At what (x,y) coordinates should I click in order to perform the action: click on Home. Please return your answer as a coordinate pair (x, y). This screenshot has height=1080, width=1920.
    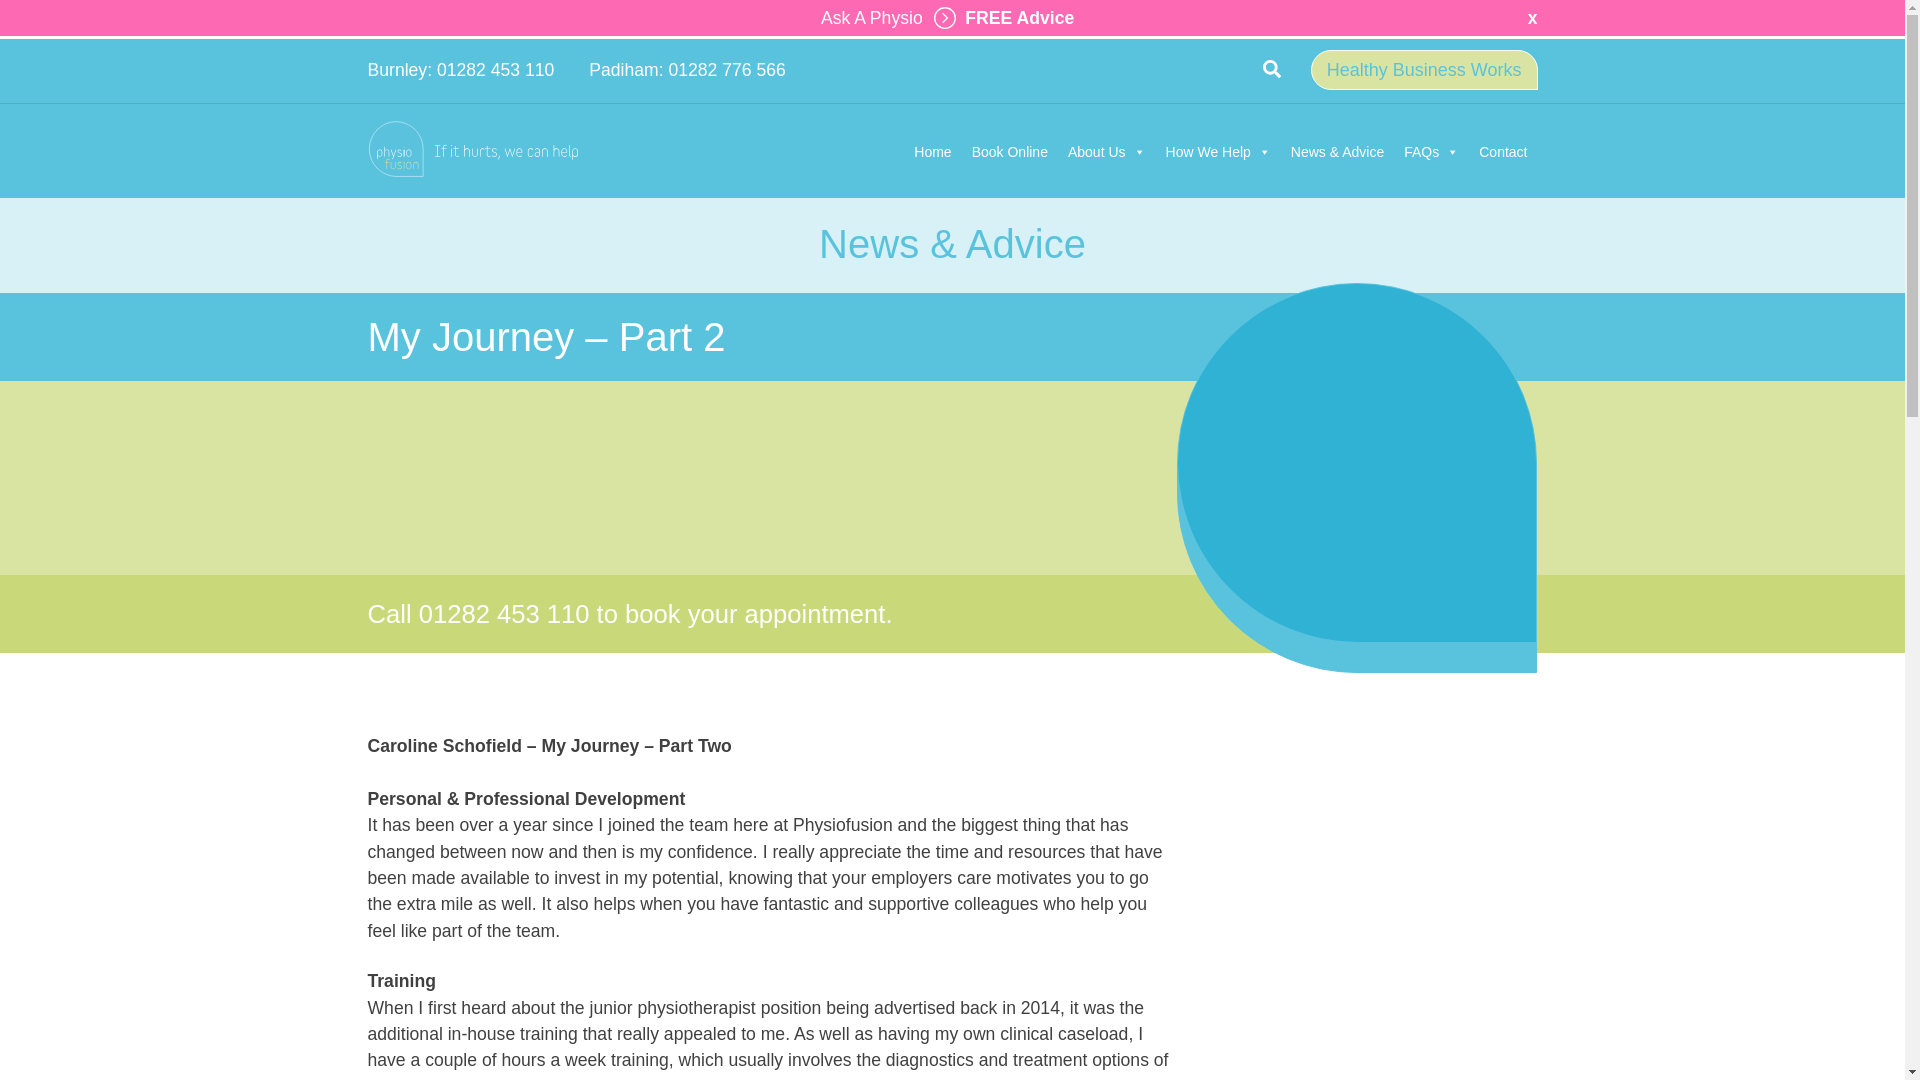
    Looking at the image, I should click on (932, 151).